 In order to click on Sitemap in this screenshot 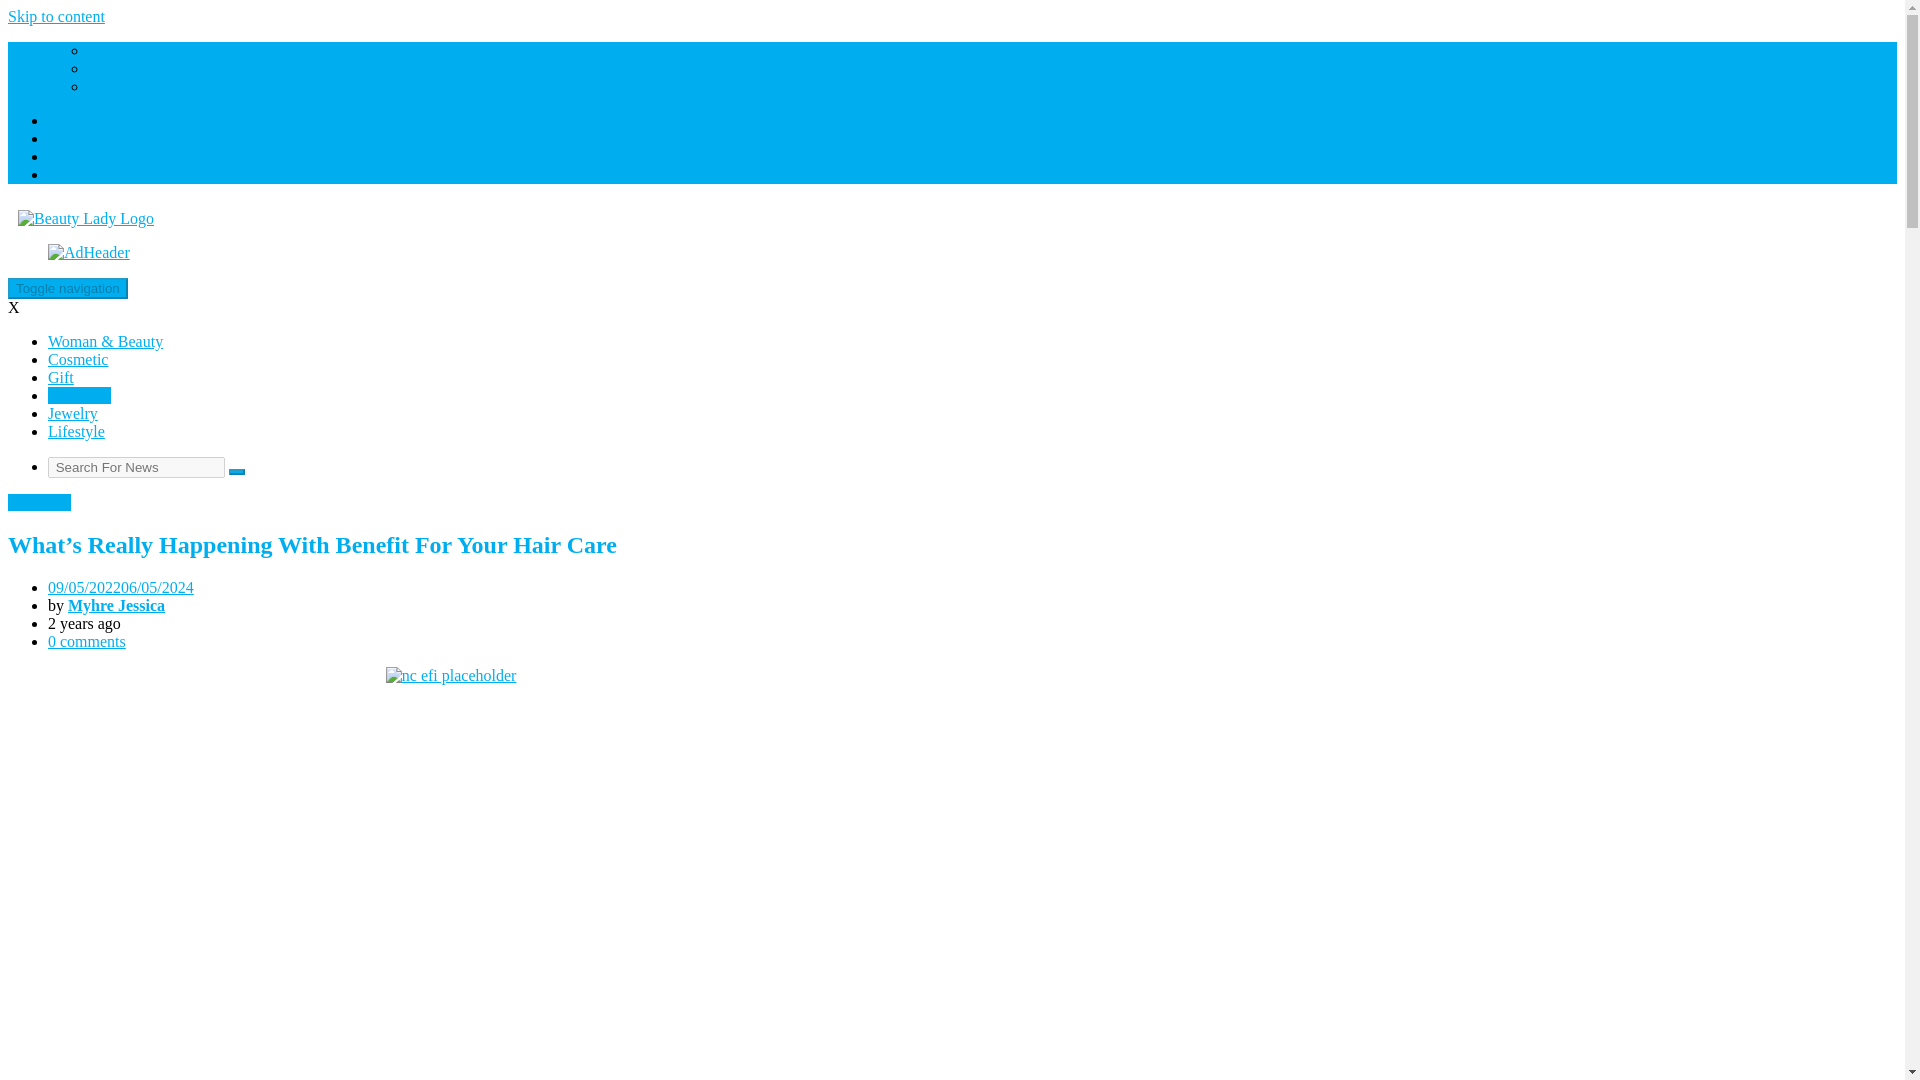, I will do `click(114, 86)`.